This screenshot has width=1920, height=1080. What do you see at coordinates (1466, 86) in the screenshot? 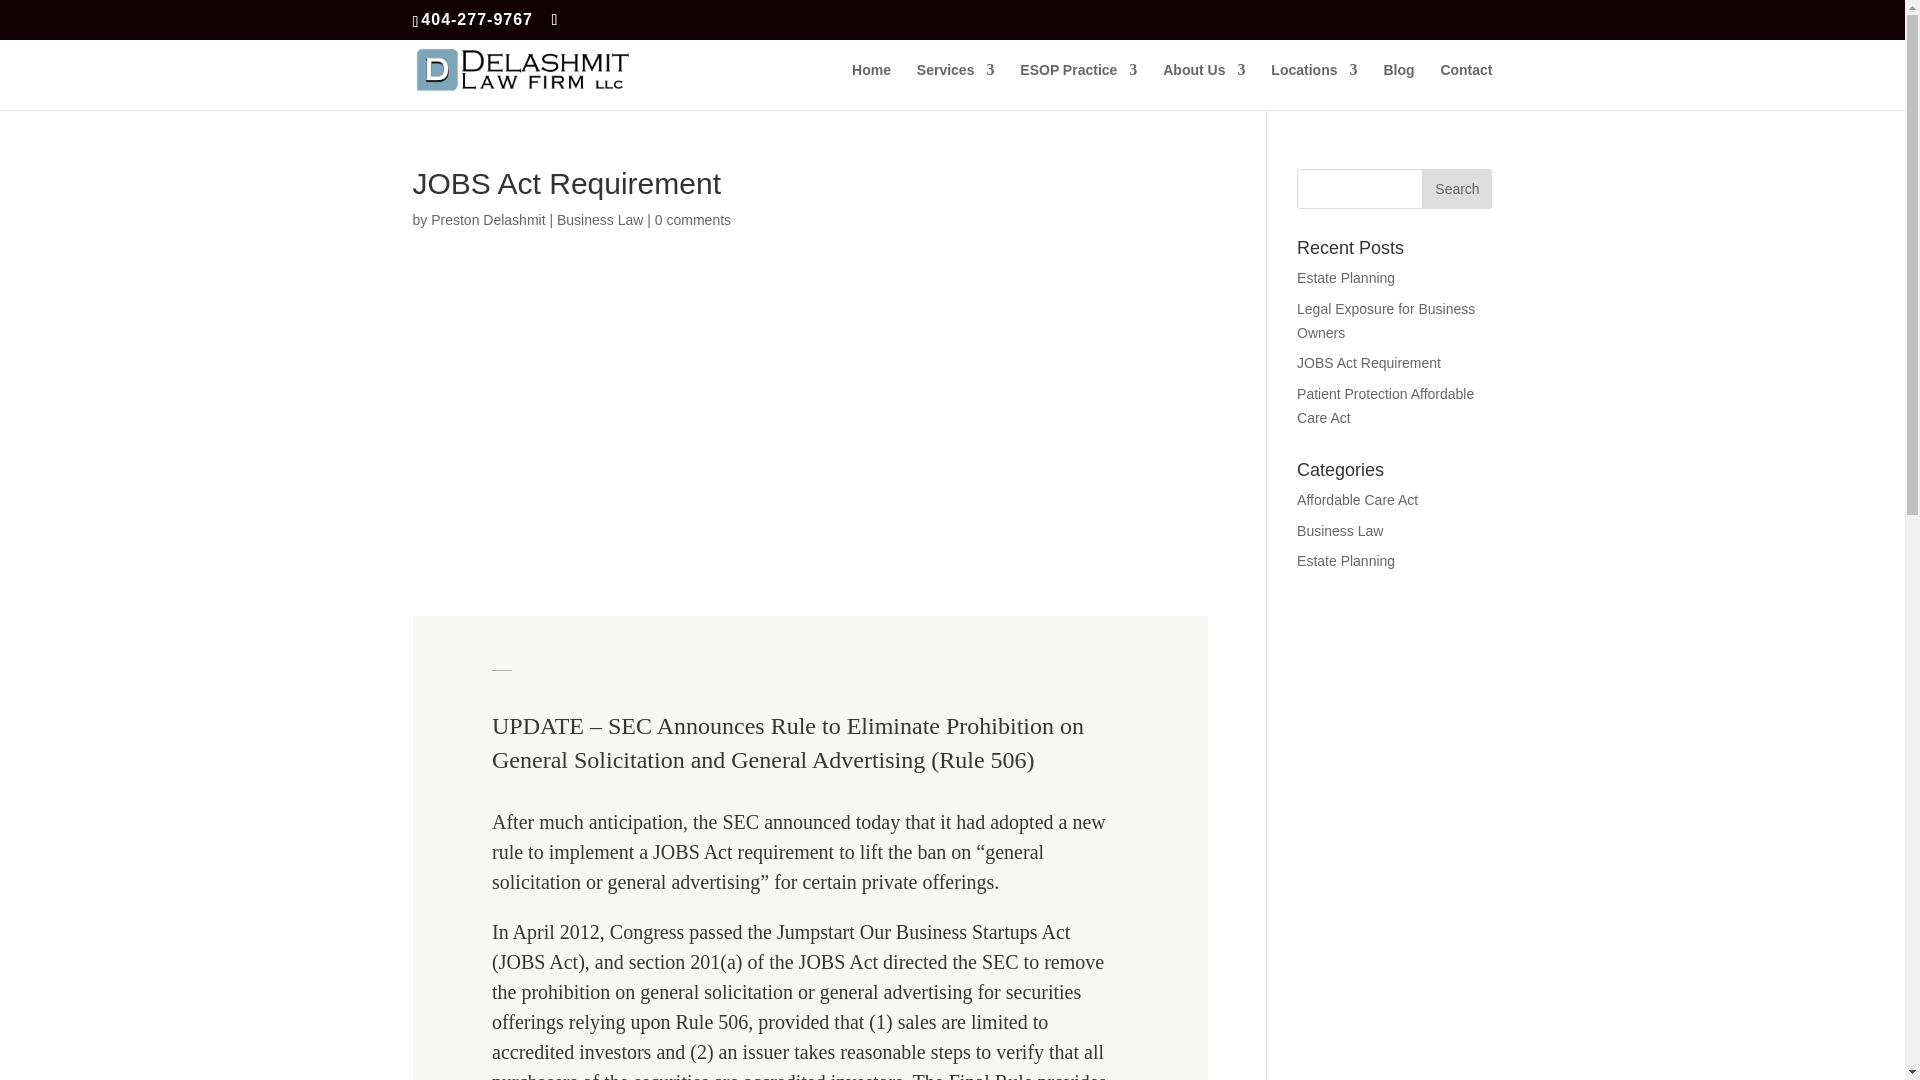
I see `Contact` at bounding box center [1466, 86].